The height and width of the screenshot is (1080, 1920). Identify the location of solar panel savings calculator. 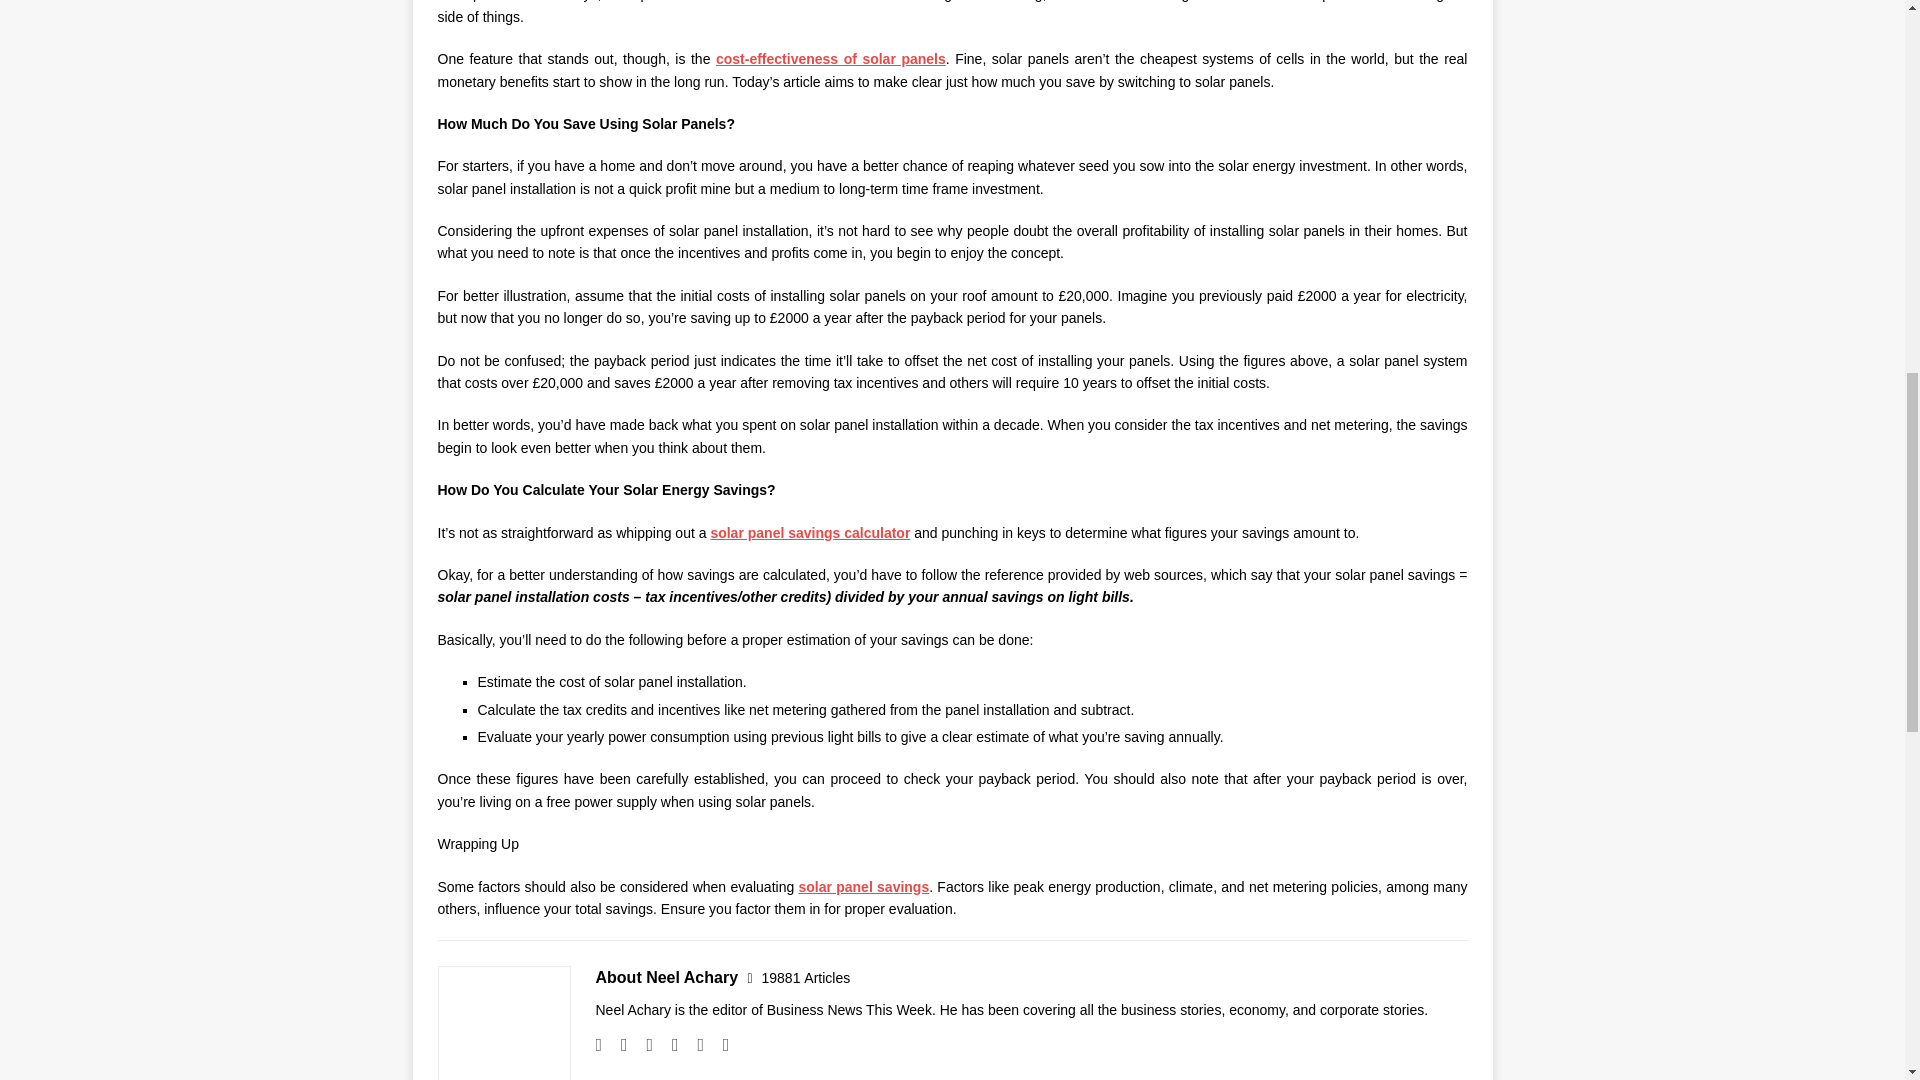
(810, 532).